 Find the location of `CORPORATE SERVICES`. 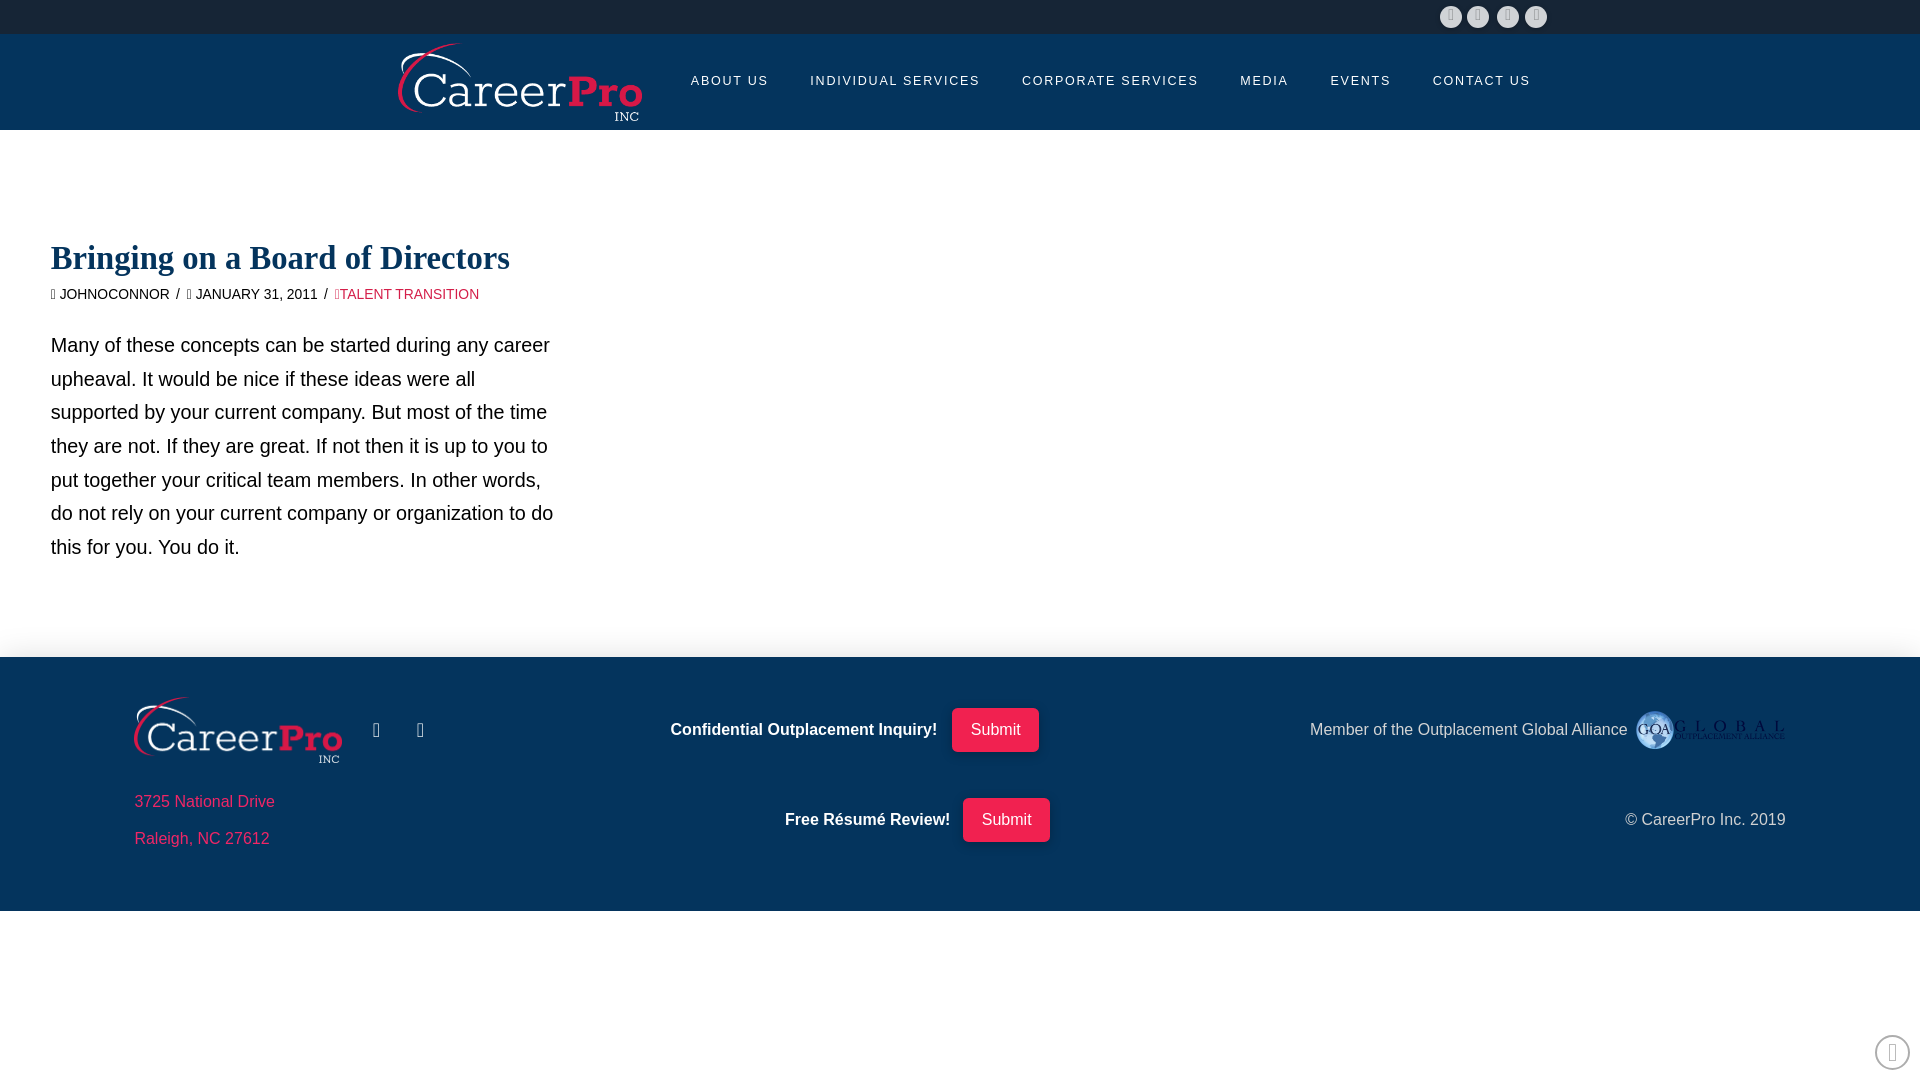

CORPORATE SERVICES is located at coordinates (1108, 81).